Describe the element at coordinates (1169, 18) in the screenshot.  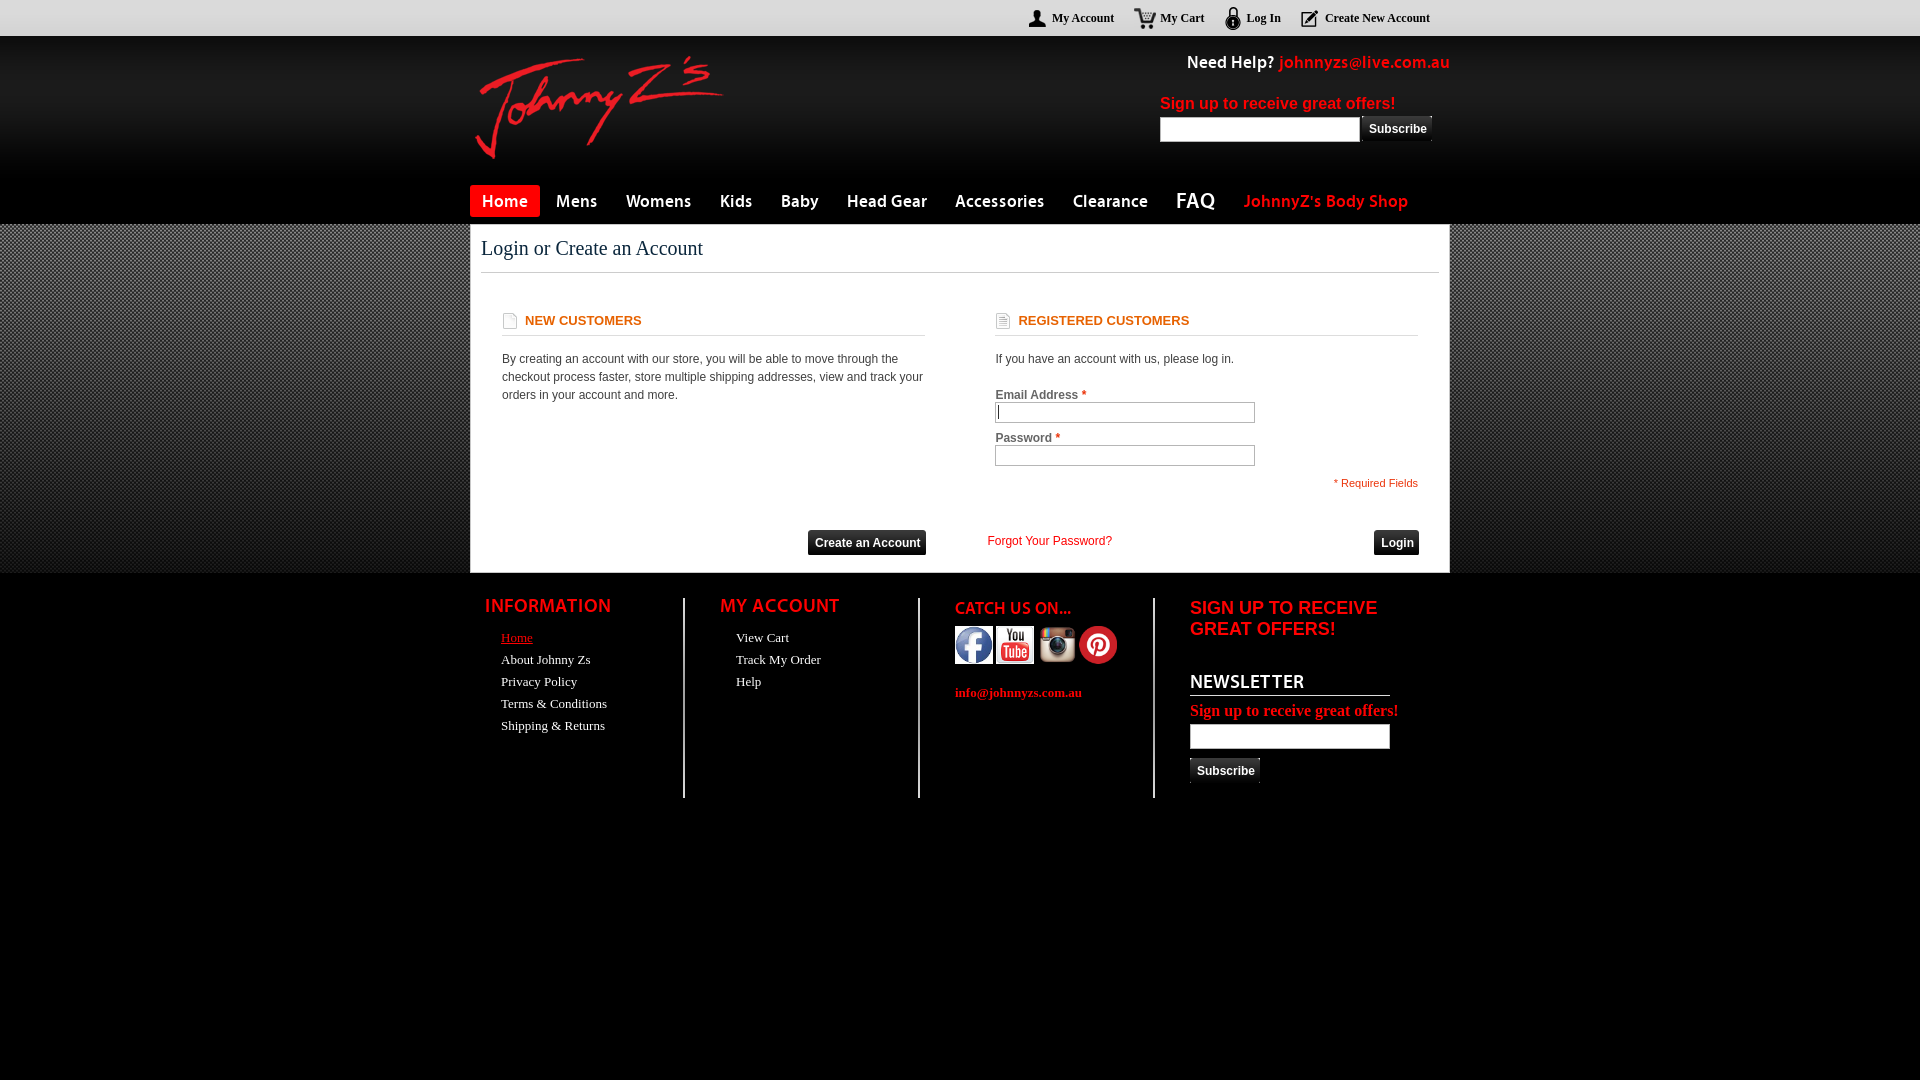
I see `My Cart` at that location.